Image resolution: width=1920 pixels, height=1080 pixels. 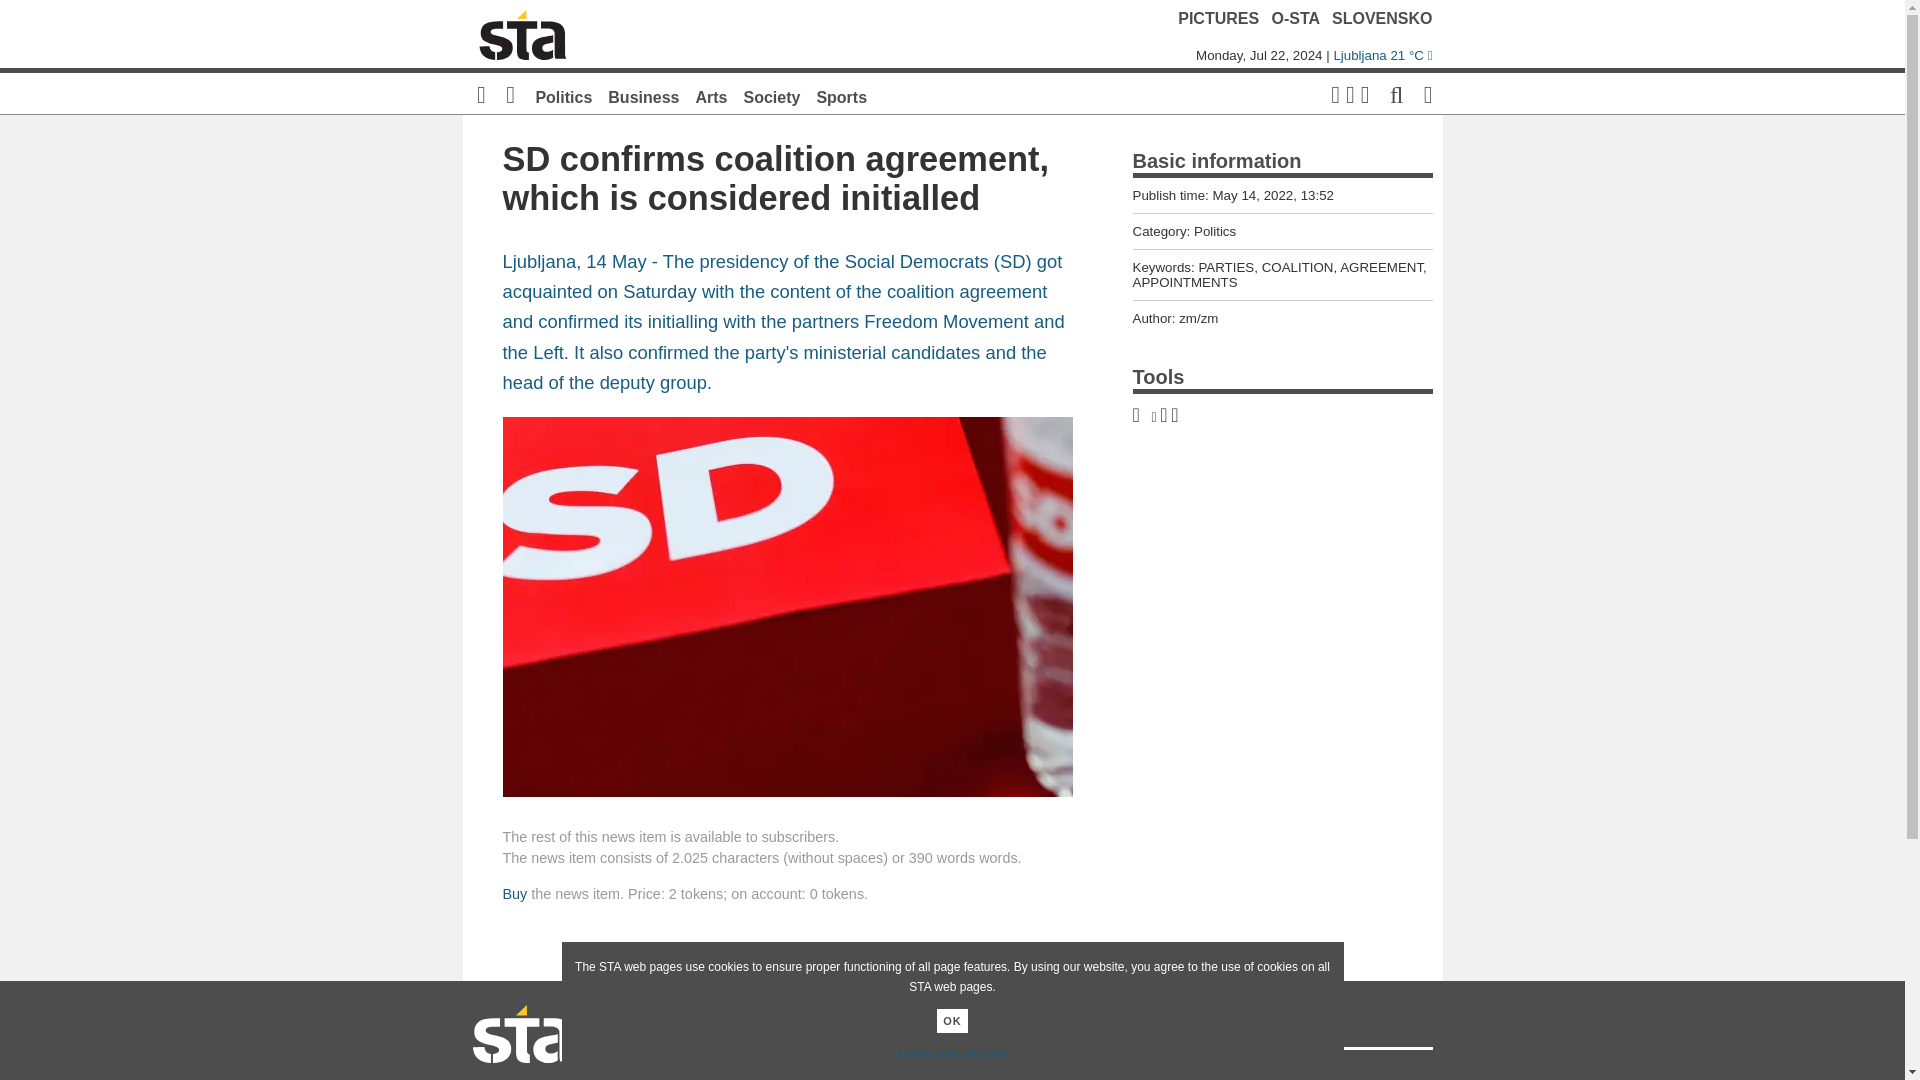 What do you see at coordinates (1296, 18) in the screenshot?
I see `O-STA` at bounding box center [1296, 18].